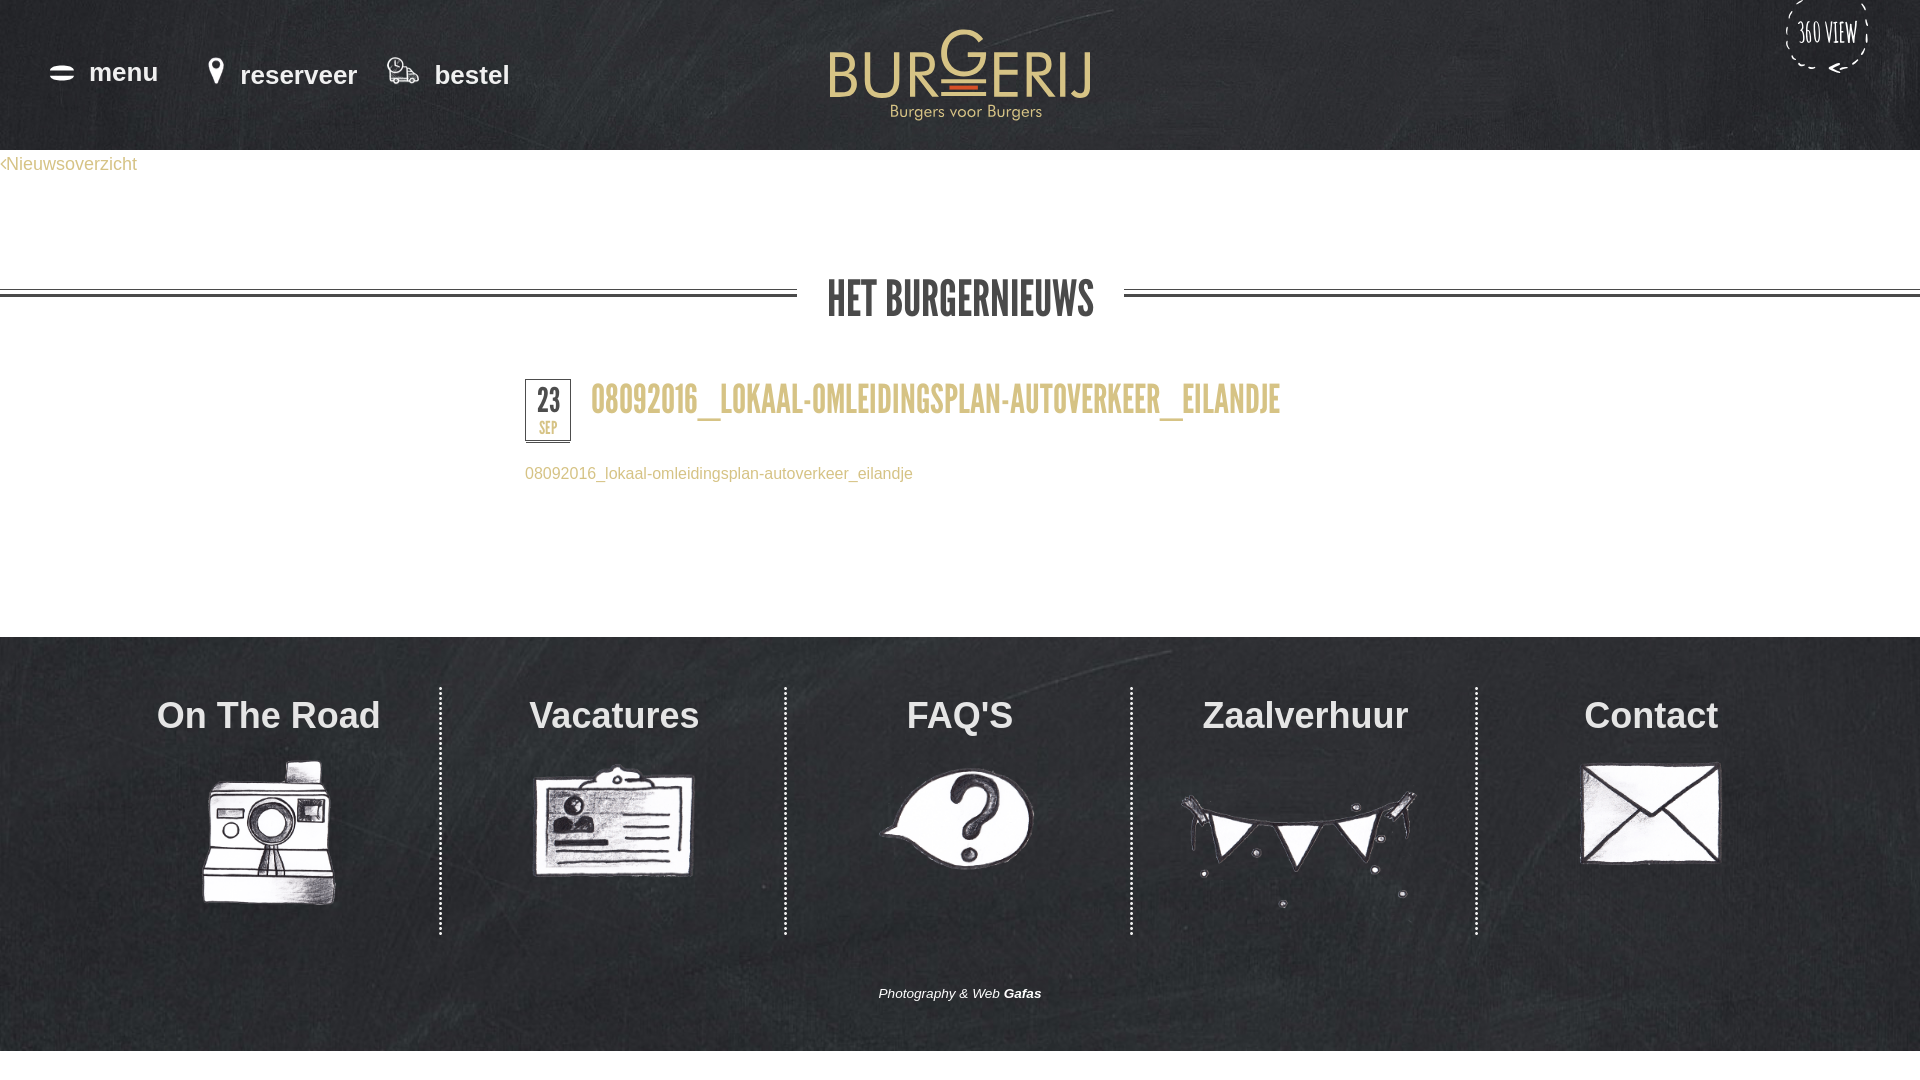  What do you see at coordinates (960, 812) in the screenshot?
I see `FAQ'S` at bounding box center [960, 812].